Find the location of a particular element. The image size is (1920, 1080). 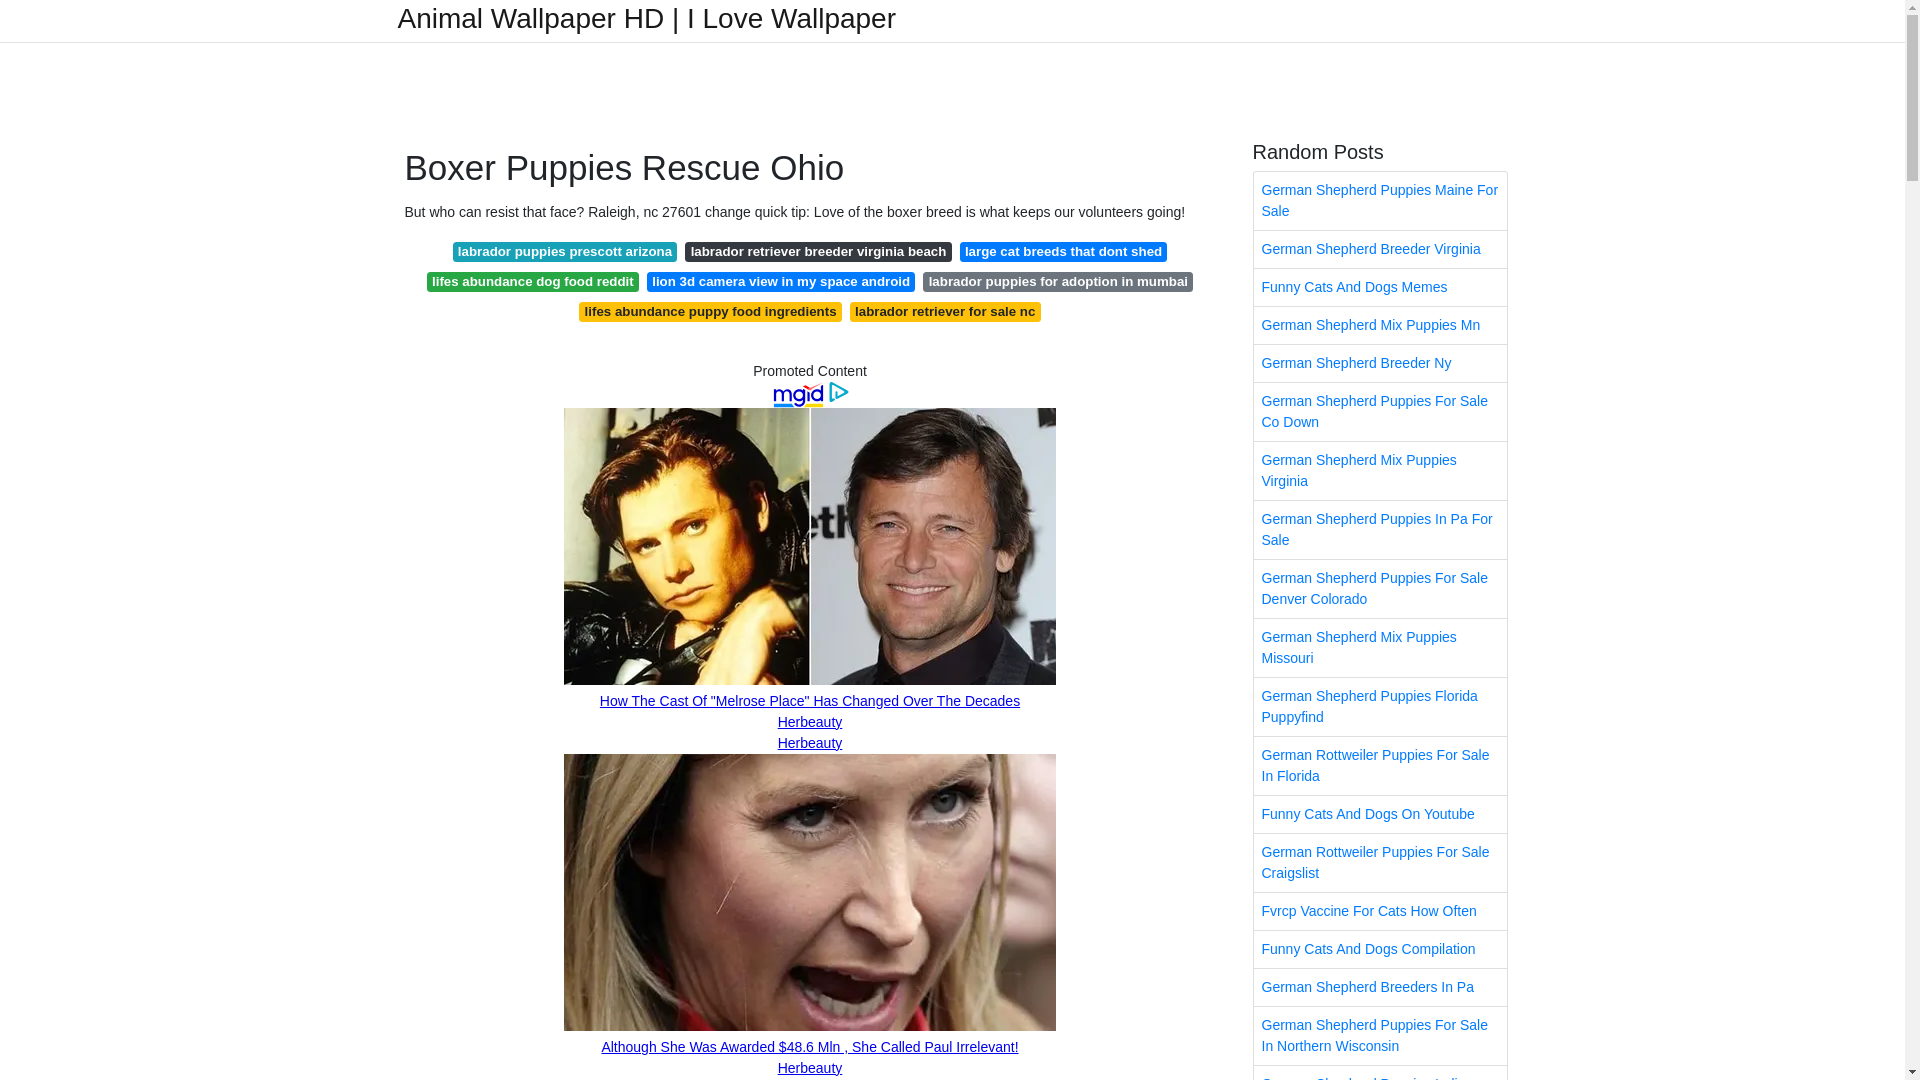

labrador retriever for sale nc is located at coordinates (945, 312).